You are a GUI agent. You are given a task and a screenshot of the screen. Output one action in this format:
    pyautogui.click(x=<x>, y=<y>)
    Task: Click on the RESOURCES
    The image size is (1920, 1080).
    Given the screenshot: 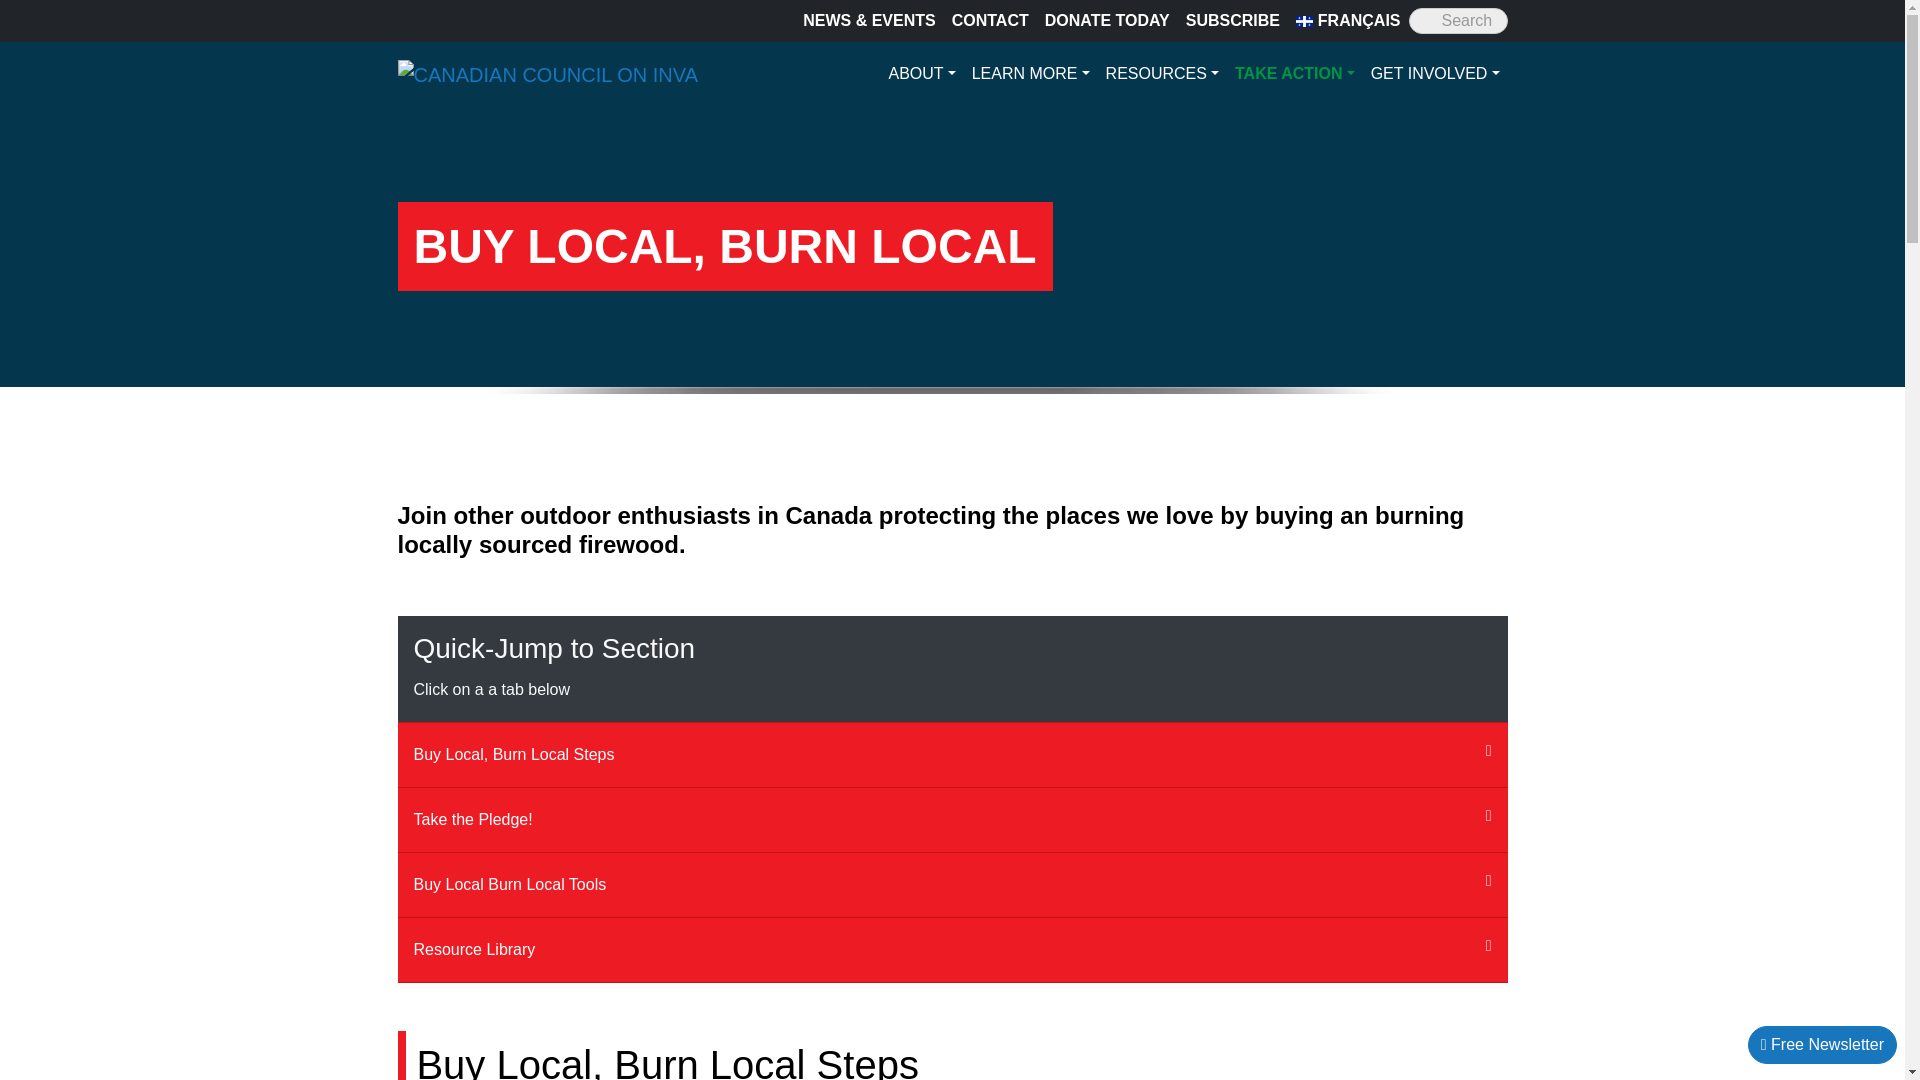 What is the action you would take?
    pyautogui.click(x=1162, y=74)
    